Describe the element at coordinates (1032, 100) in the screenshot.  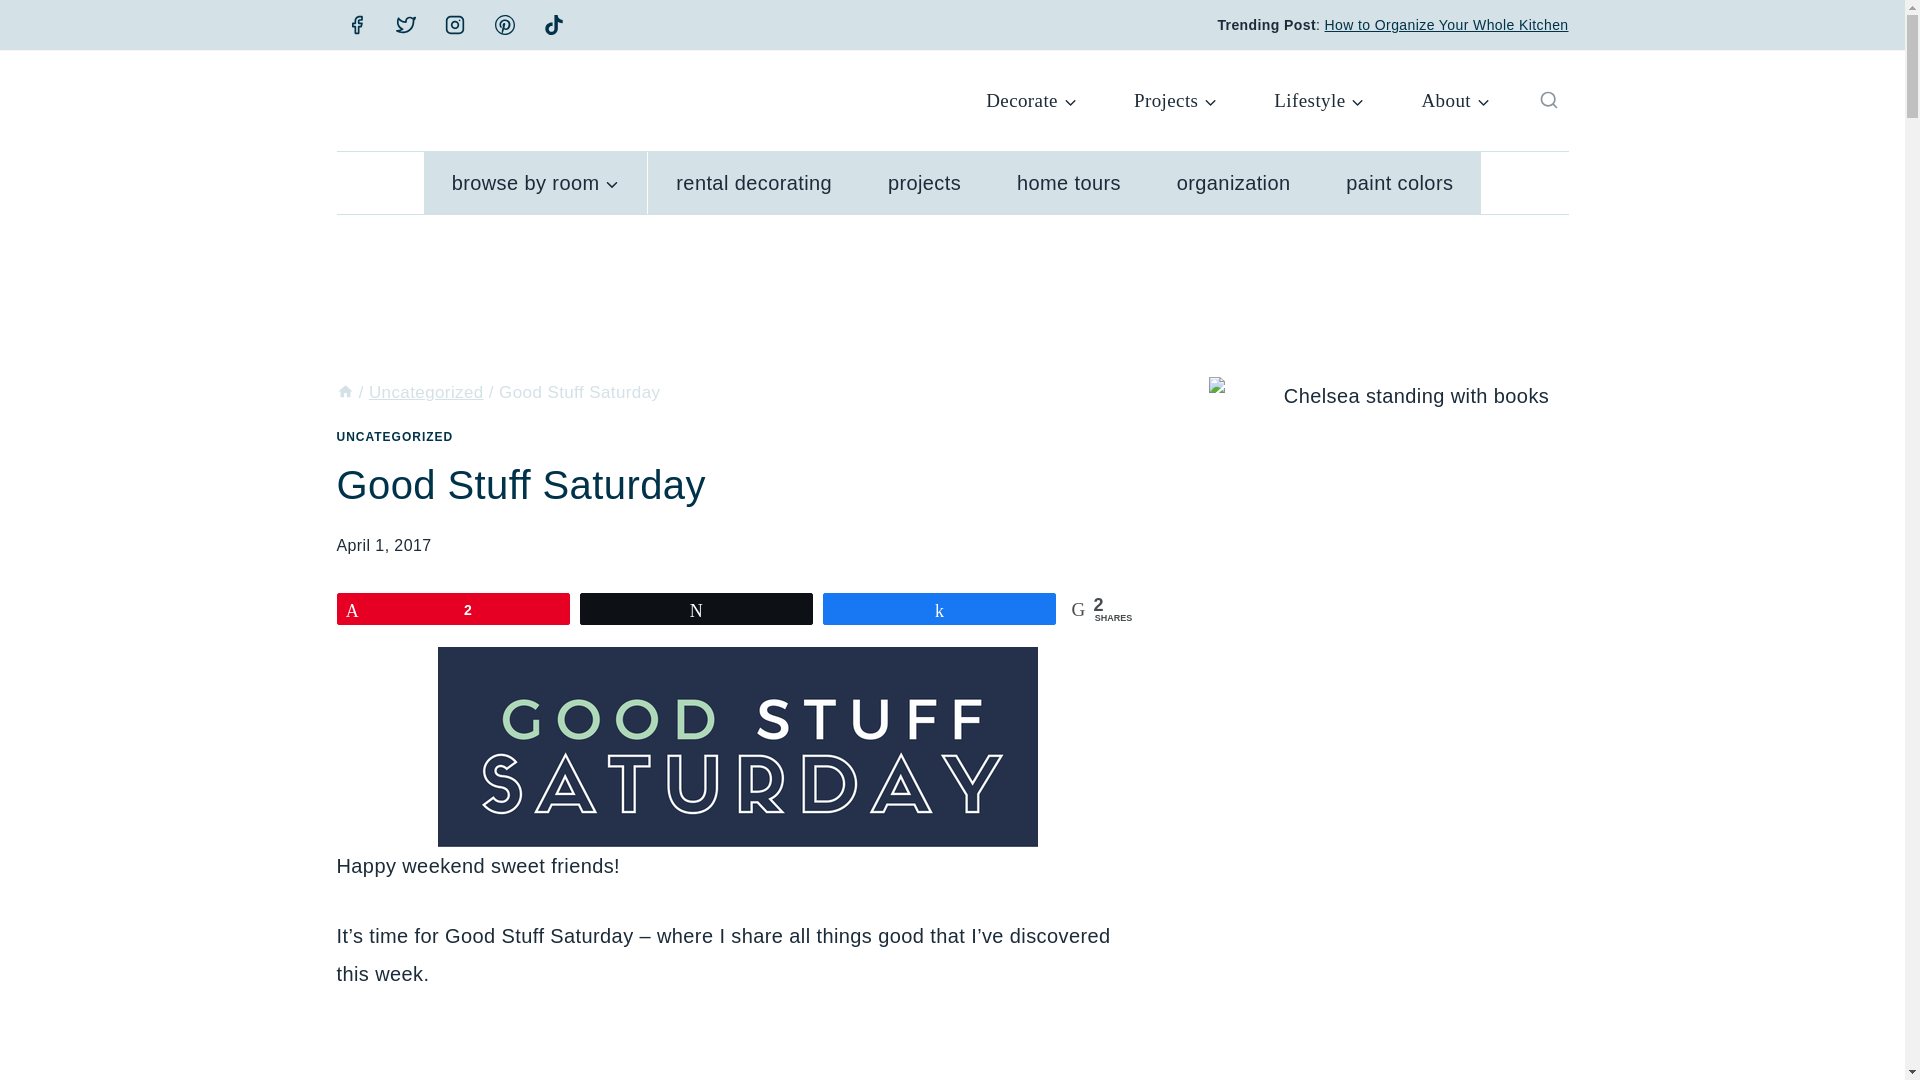
I see `Decorate` at that location.